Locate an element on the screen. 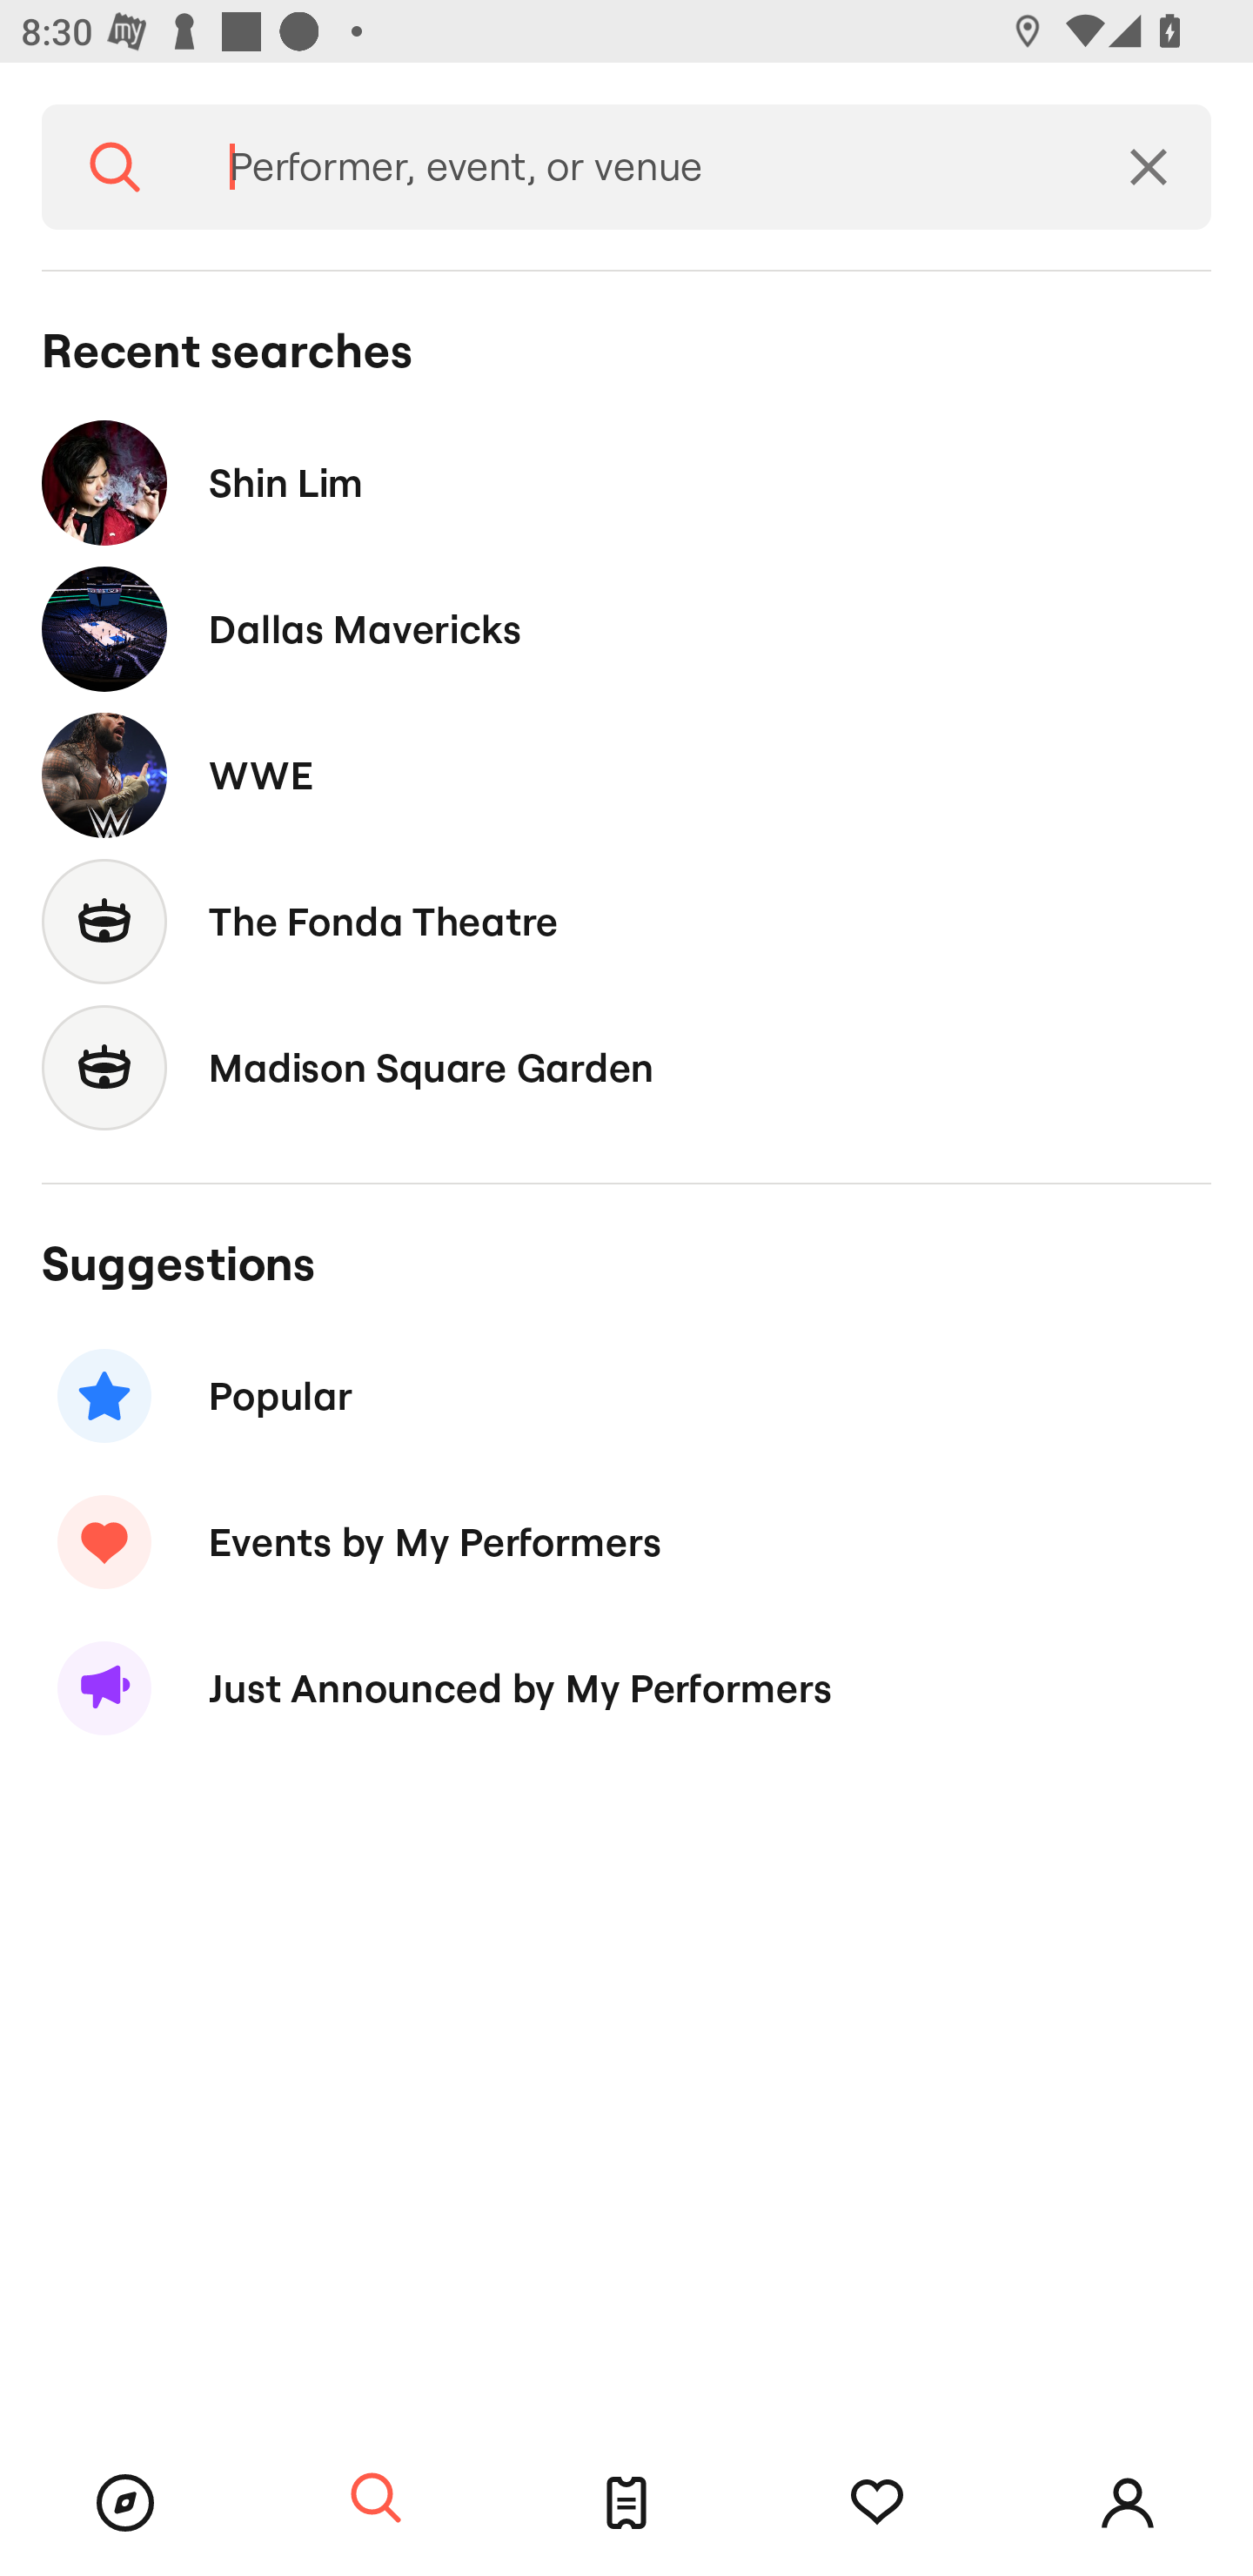 This screenshot has width=1253, height=2576. Browse is located at coordinates (125, 2503).